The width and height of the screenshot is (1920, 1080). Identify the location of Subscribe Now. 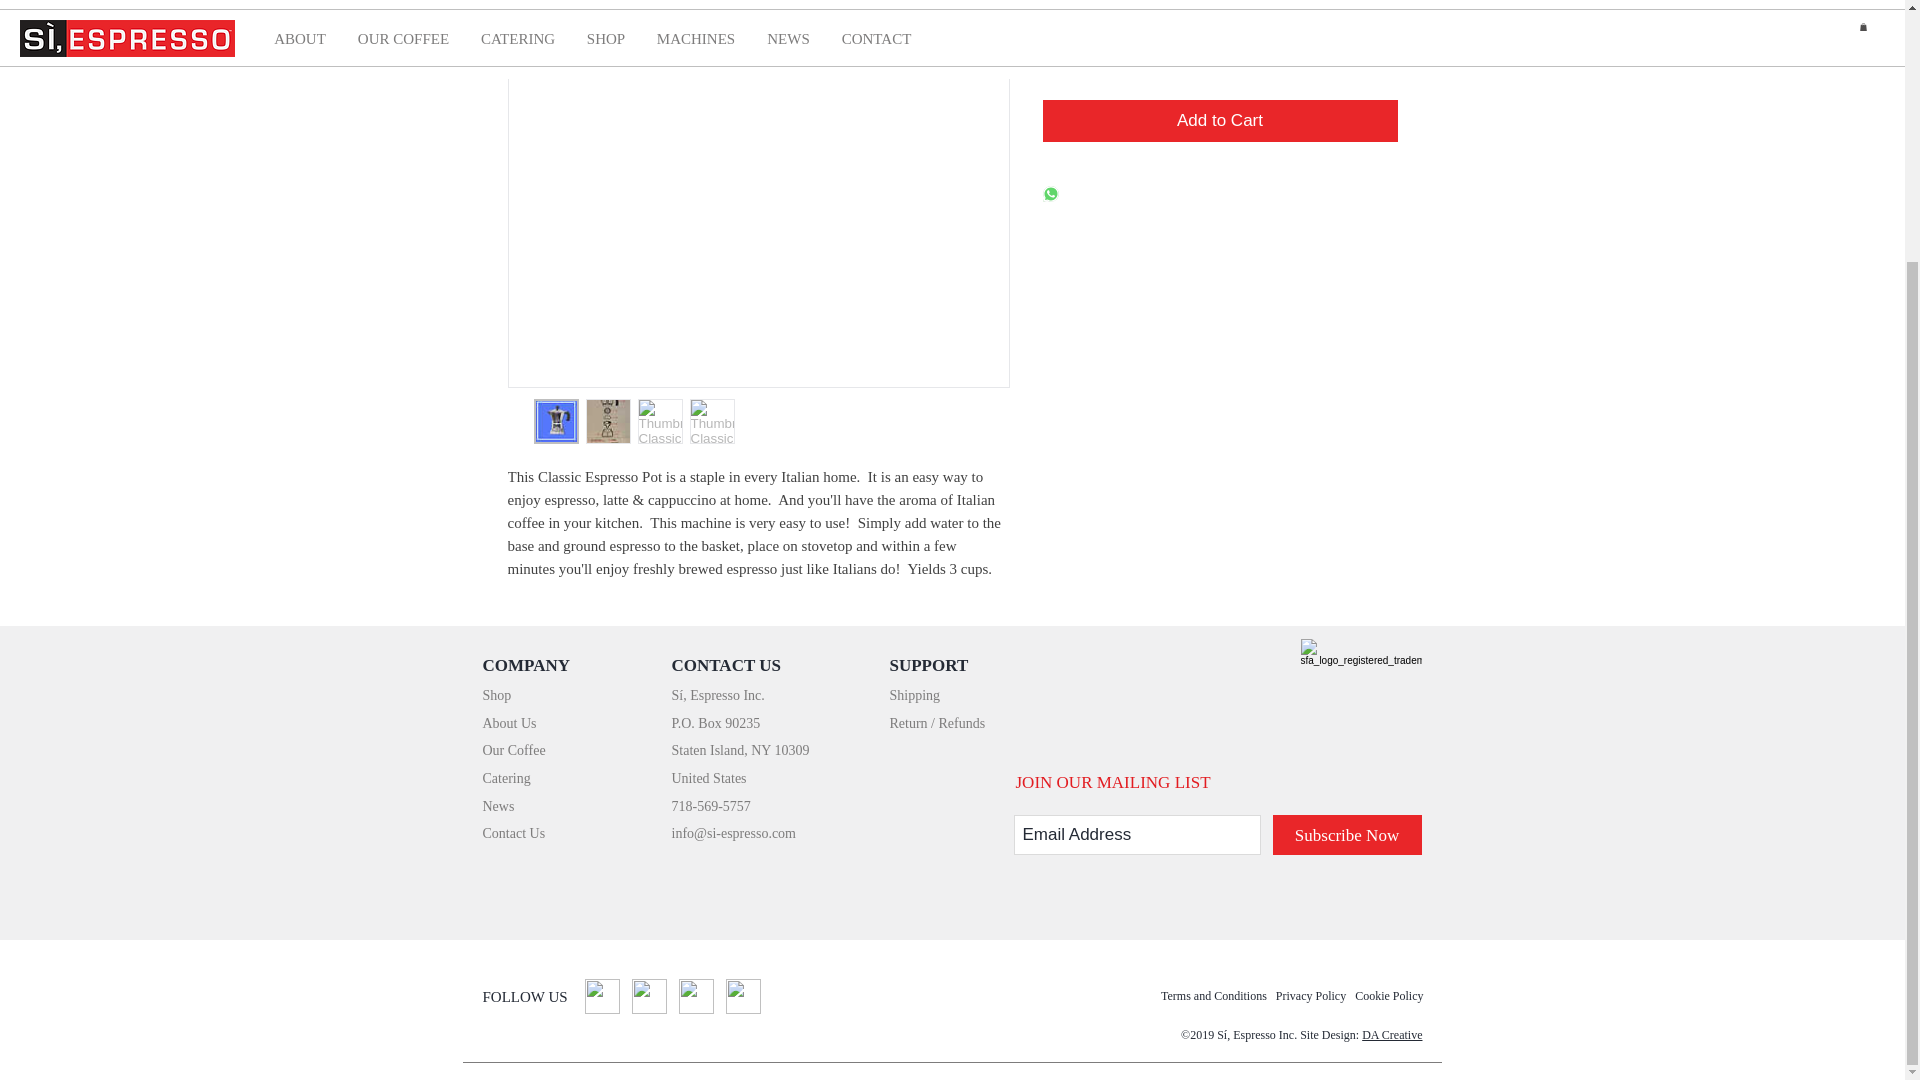
(1346, 835).